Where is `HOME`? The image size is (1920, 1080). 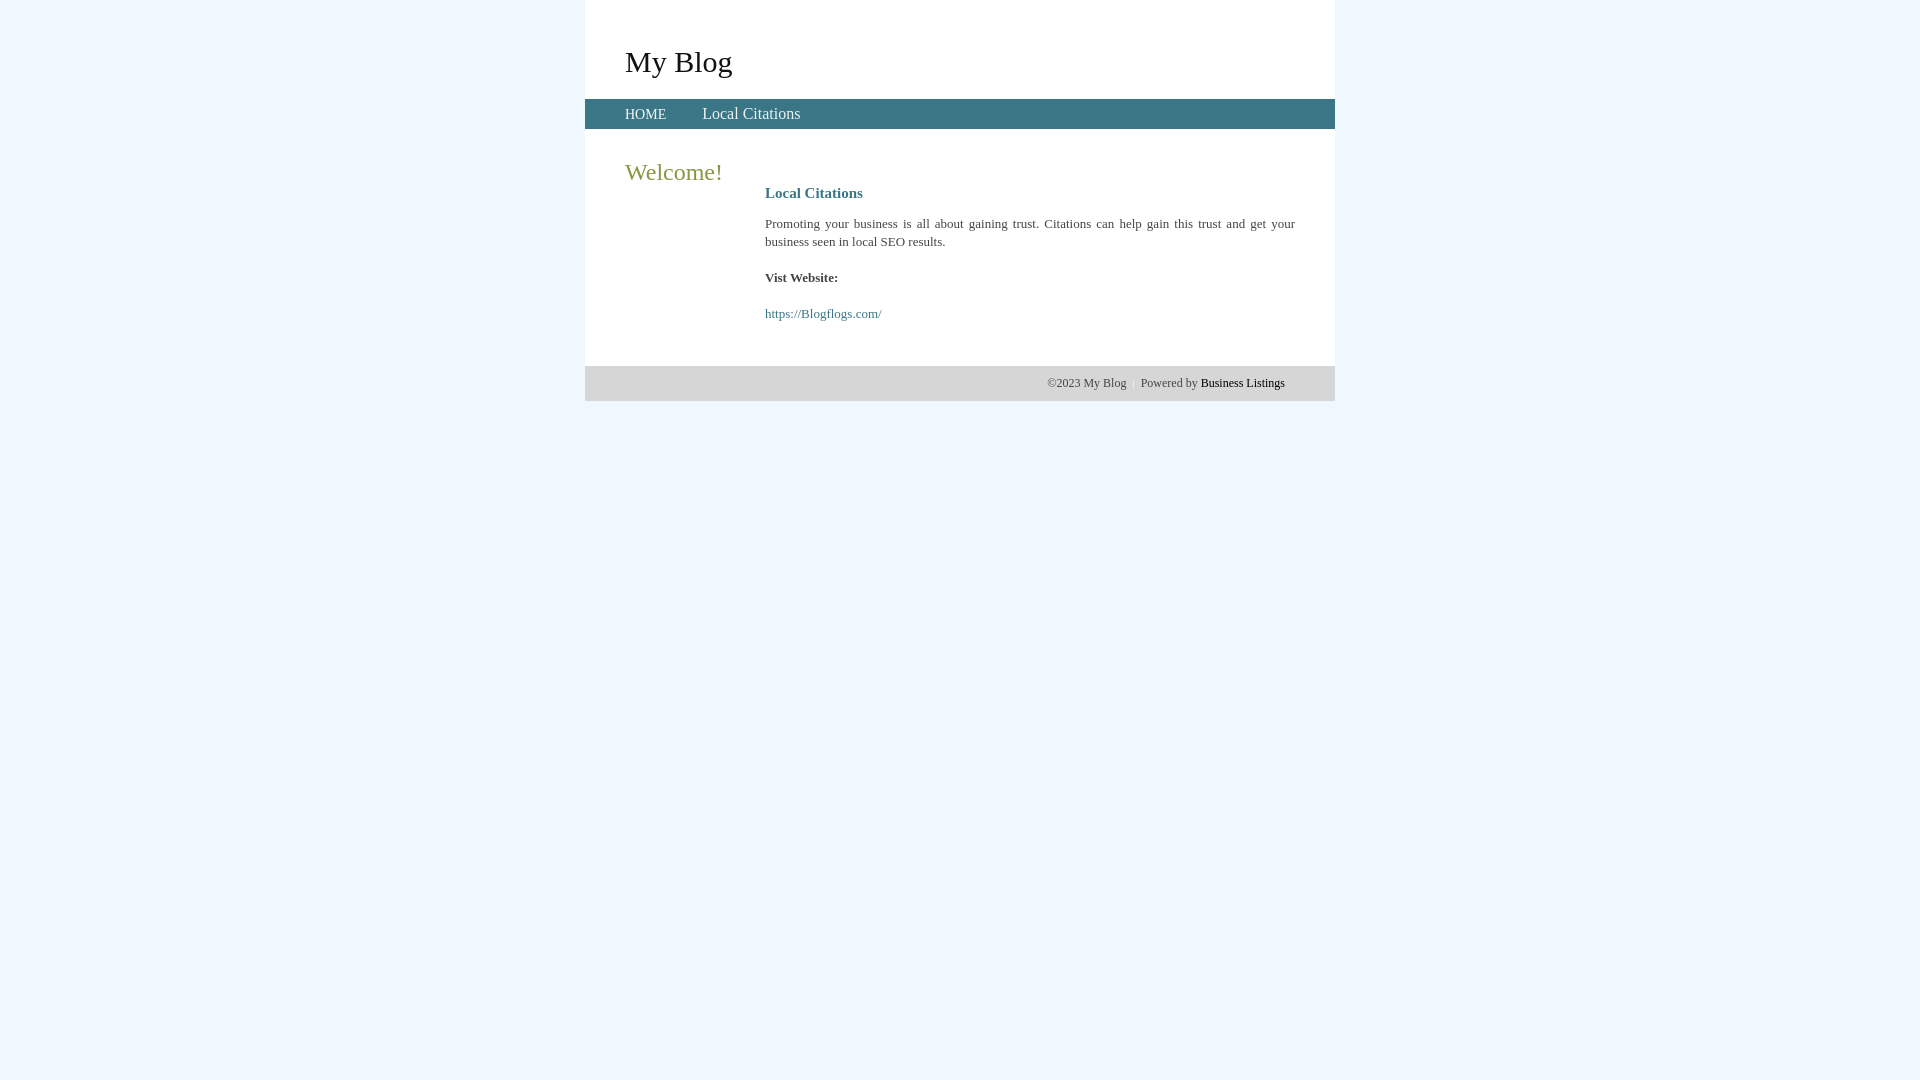
HOME is located at coordinates (646, 114).